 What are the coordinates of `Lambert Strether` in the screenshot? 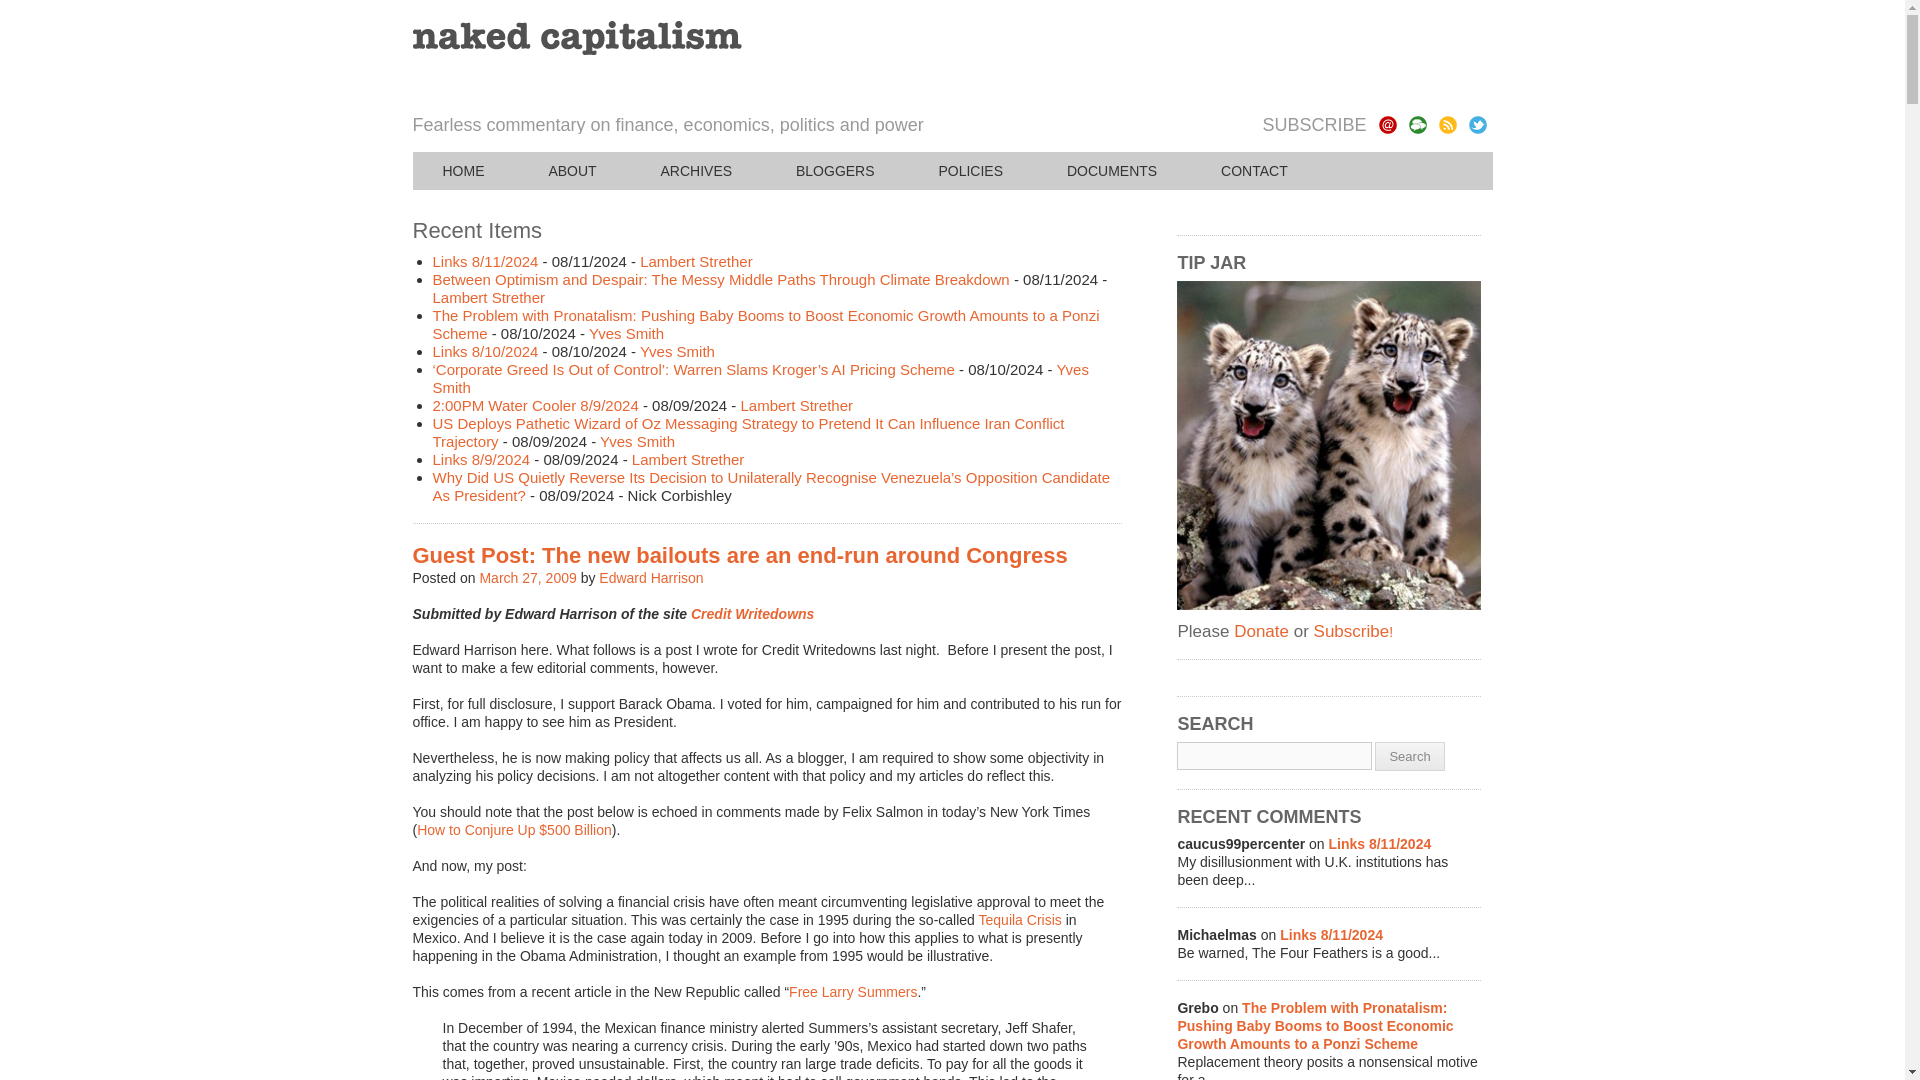 It's located at (796, 405).